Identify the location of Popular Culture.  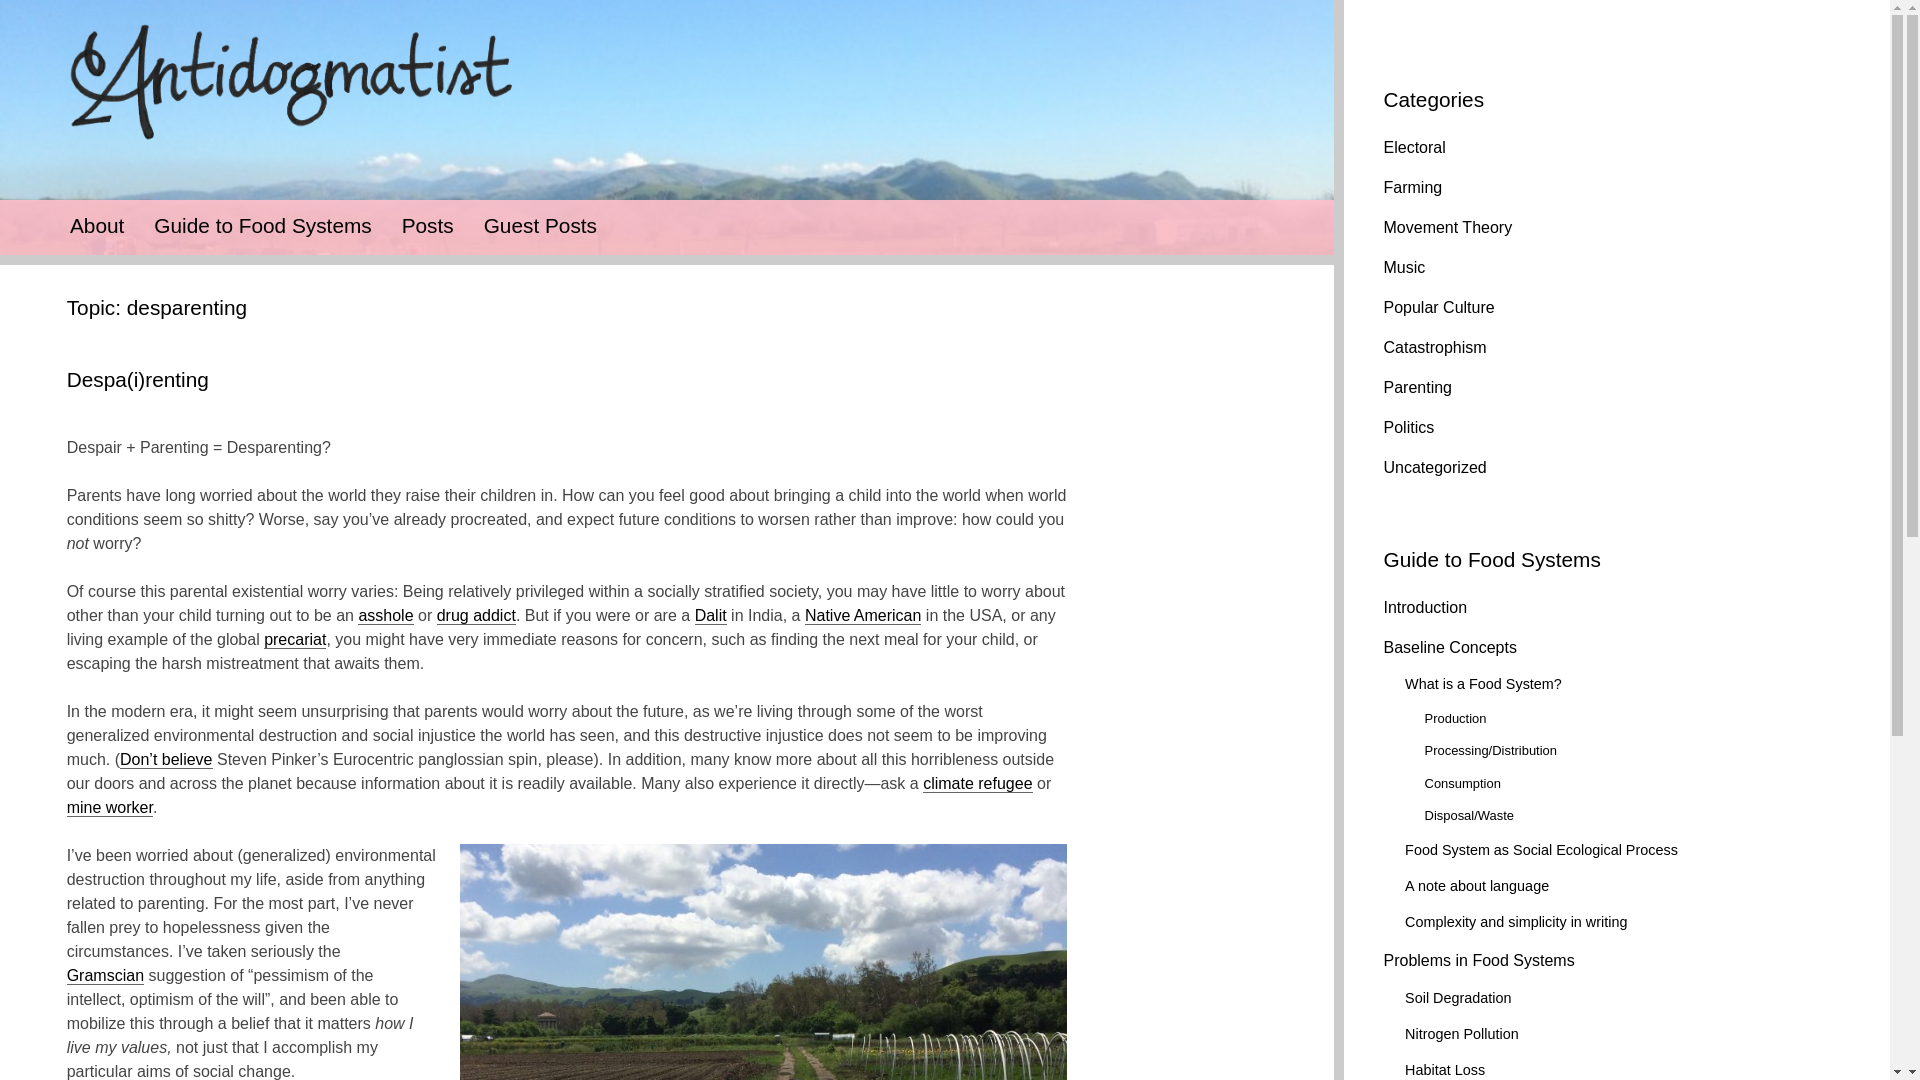
(1440, 308).